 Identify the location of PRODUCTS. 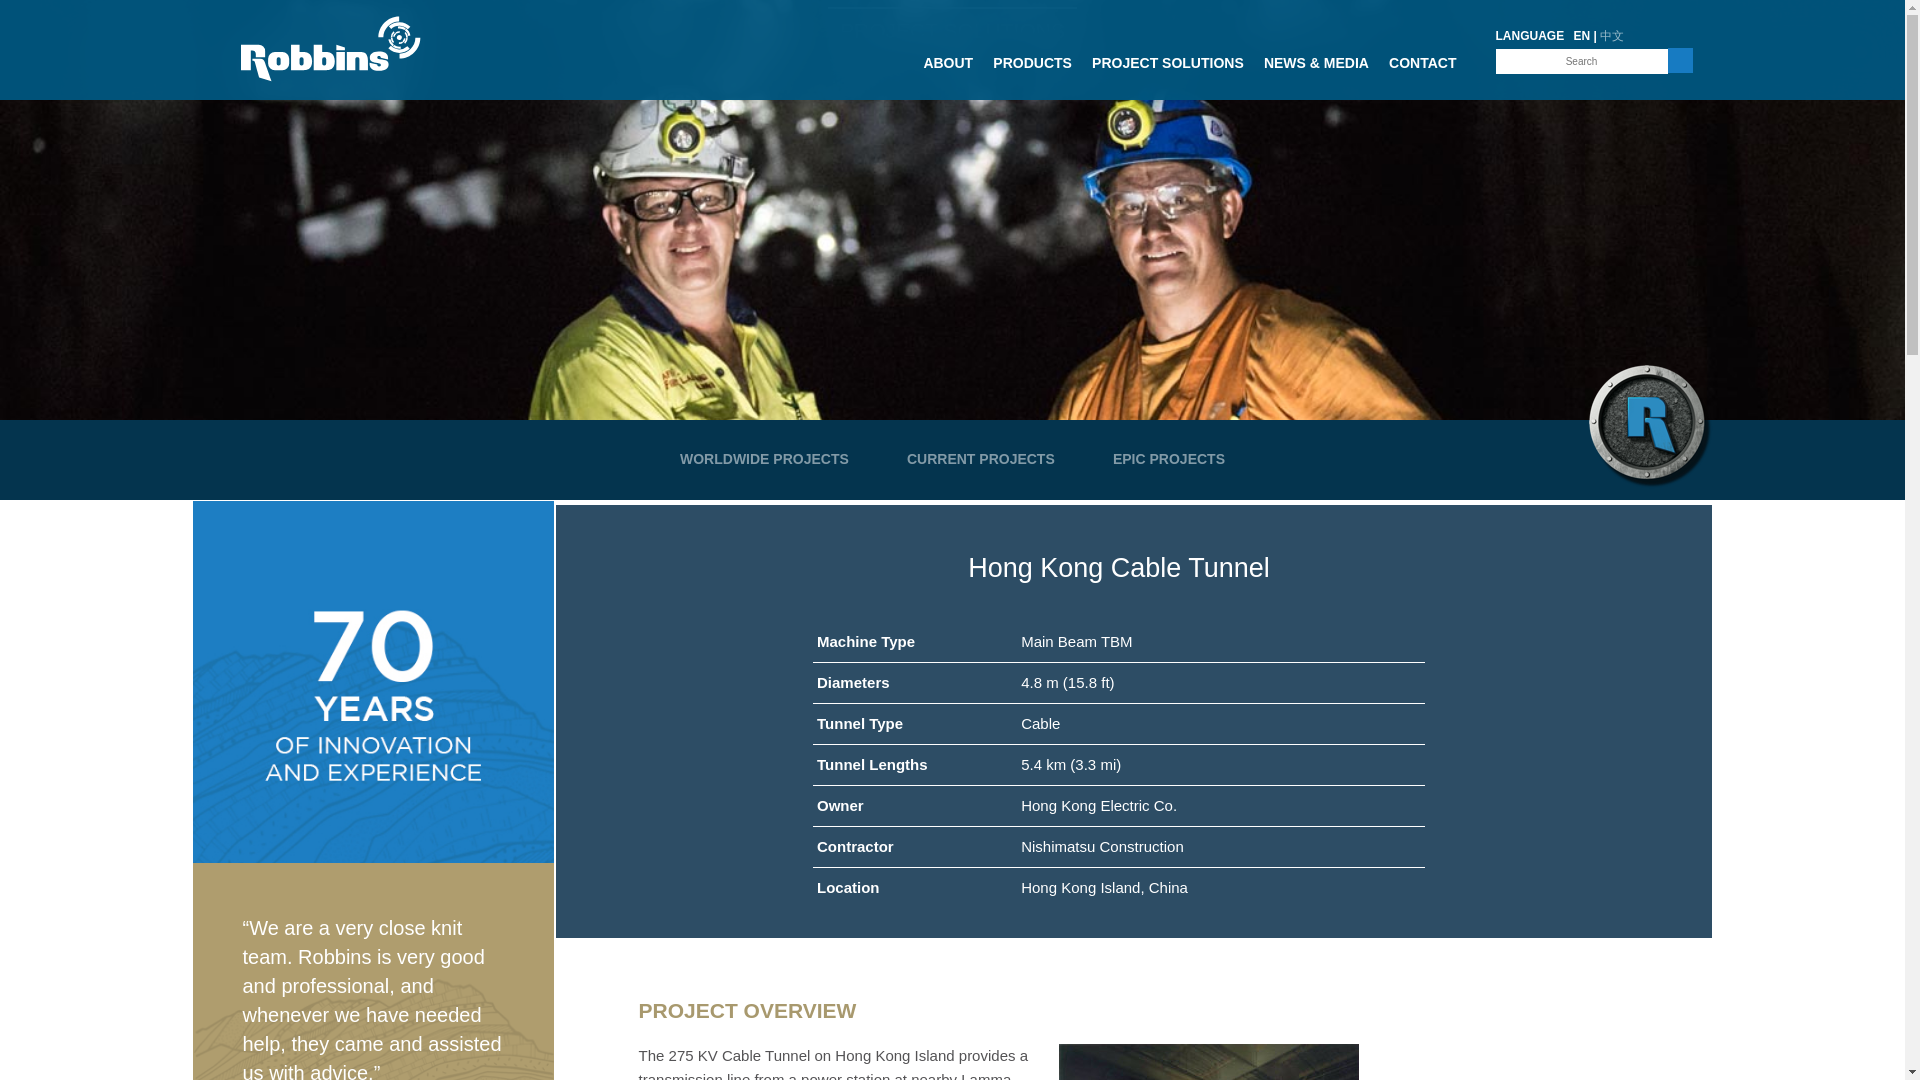
(1032, 68).